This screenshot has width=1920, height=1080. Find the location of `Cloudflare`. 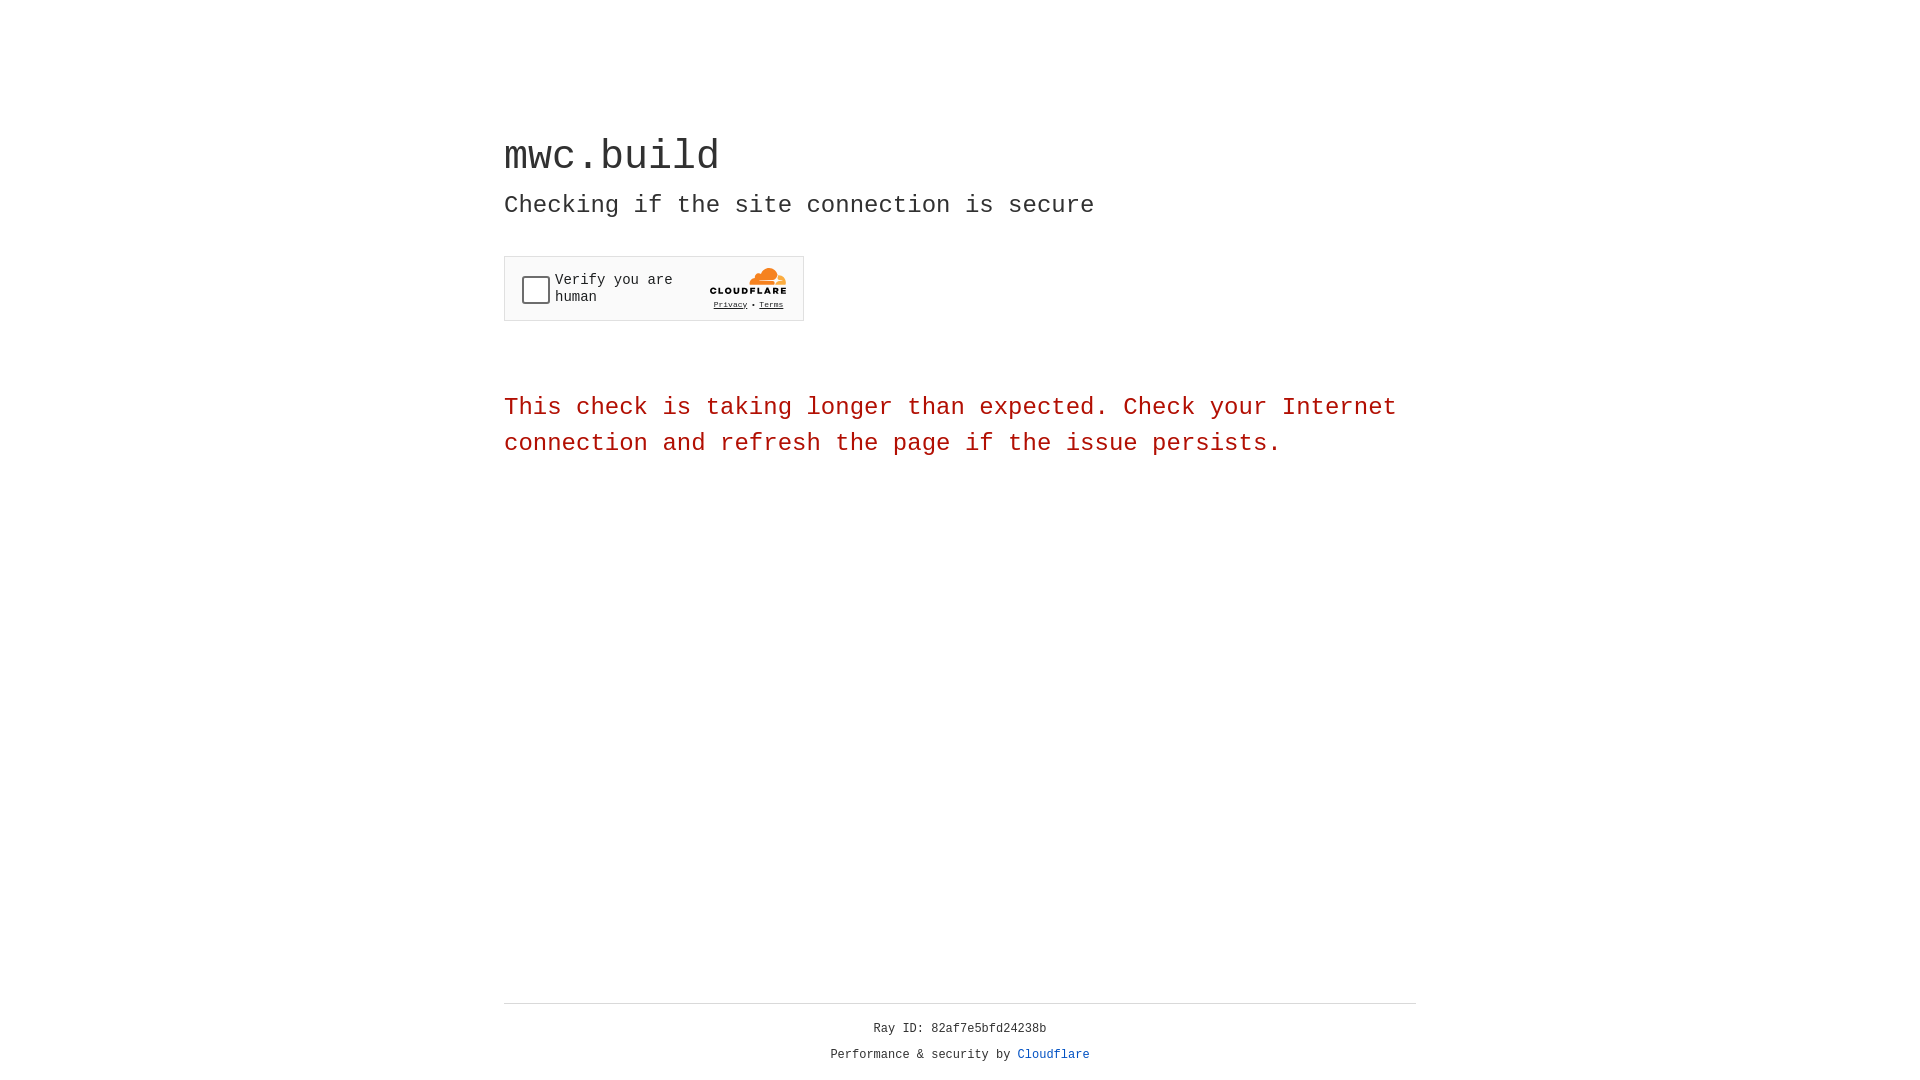

Cloudflare is located at coordinates (1054, 1055).